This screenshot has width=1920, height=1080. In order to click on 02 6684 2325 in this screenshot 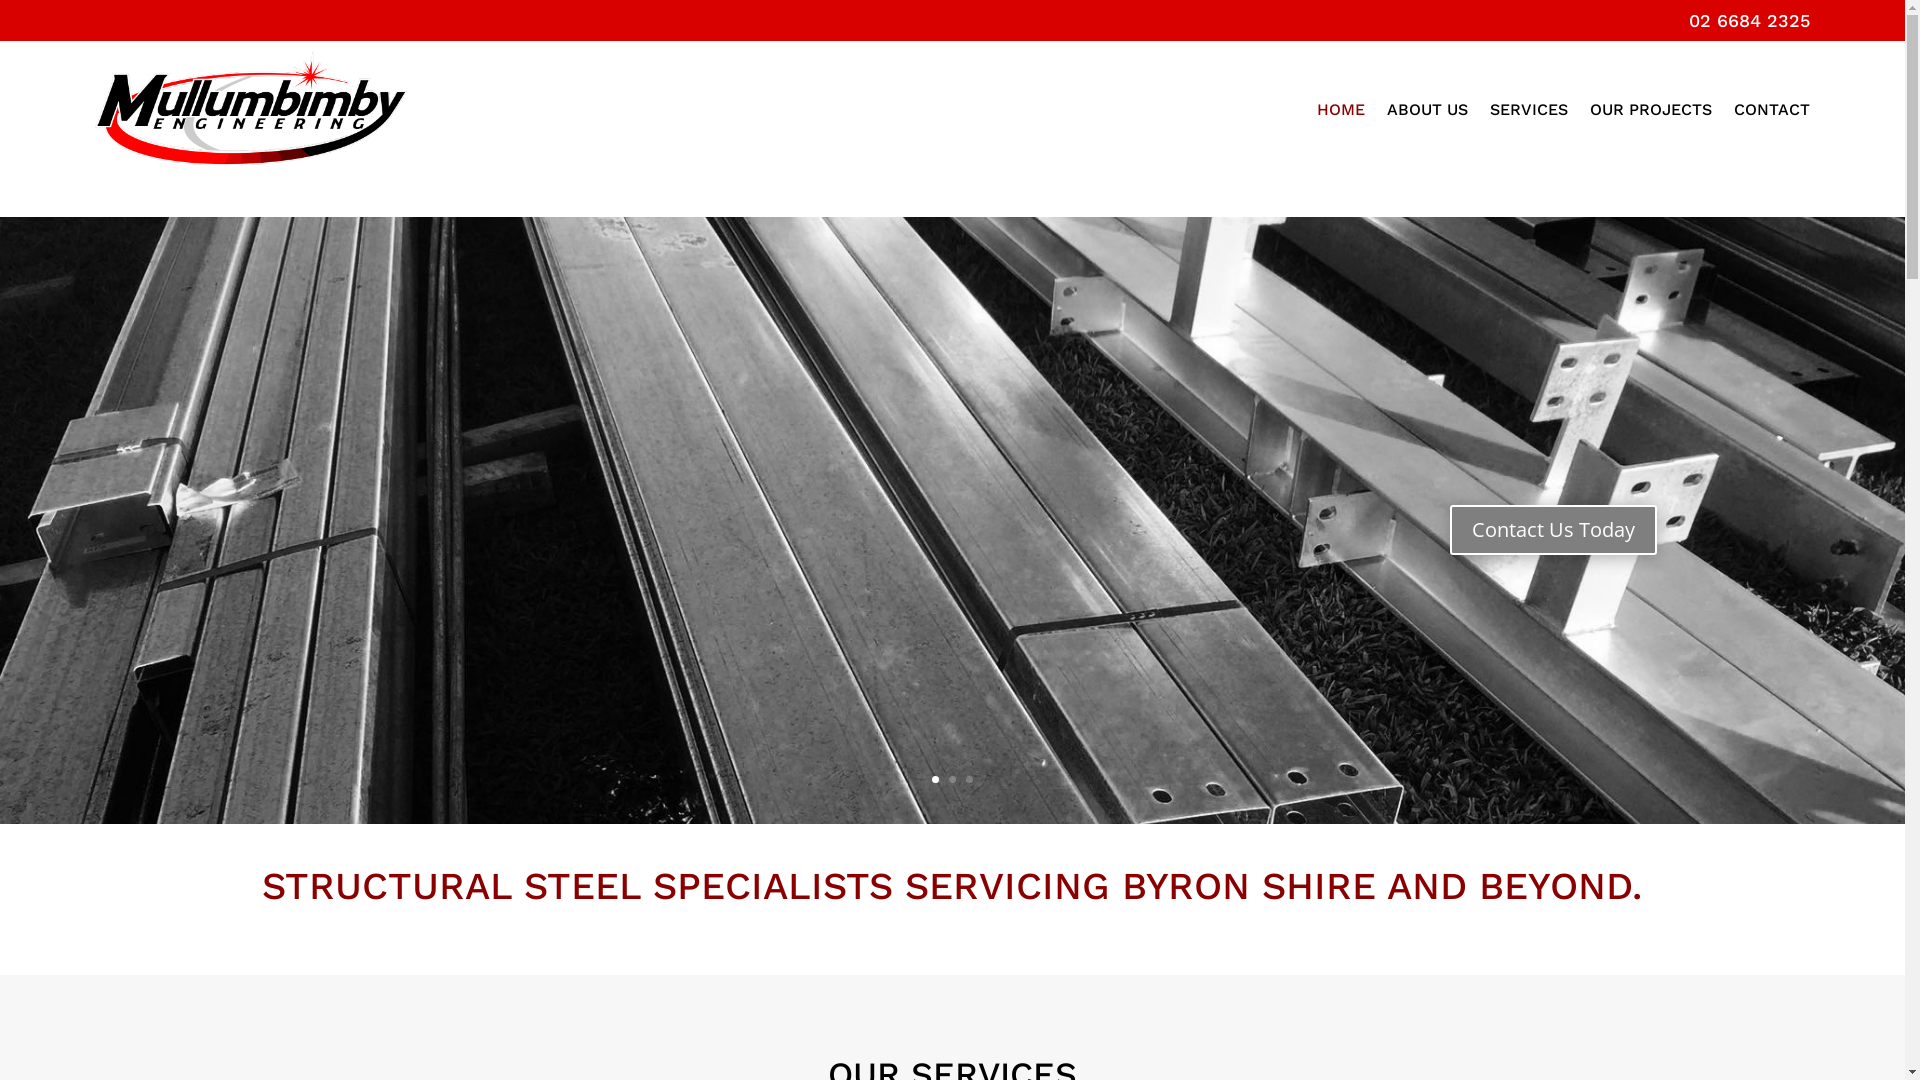, I will do `click(1750, 20)`.